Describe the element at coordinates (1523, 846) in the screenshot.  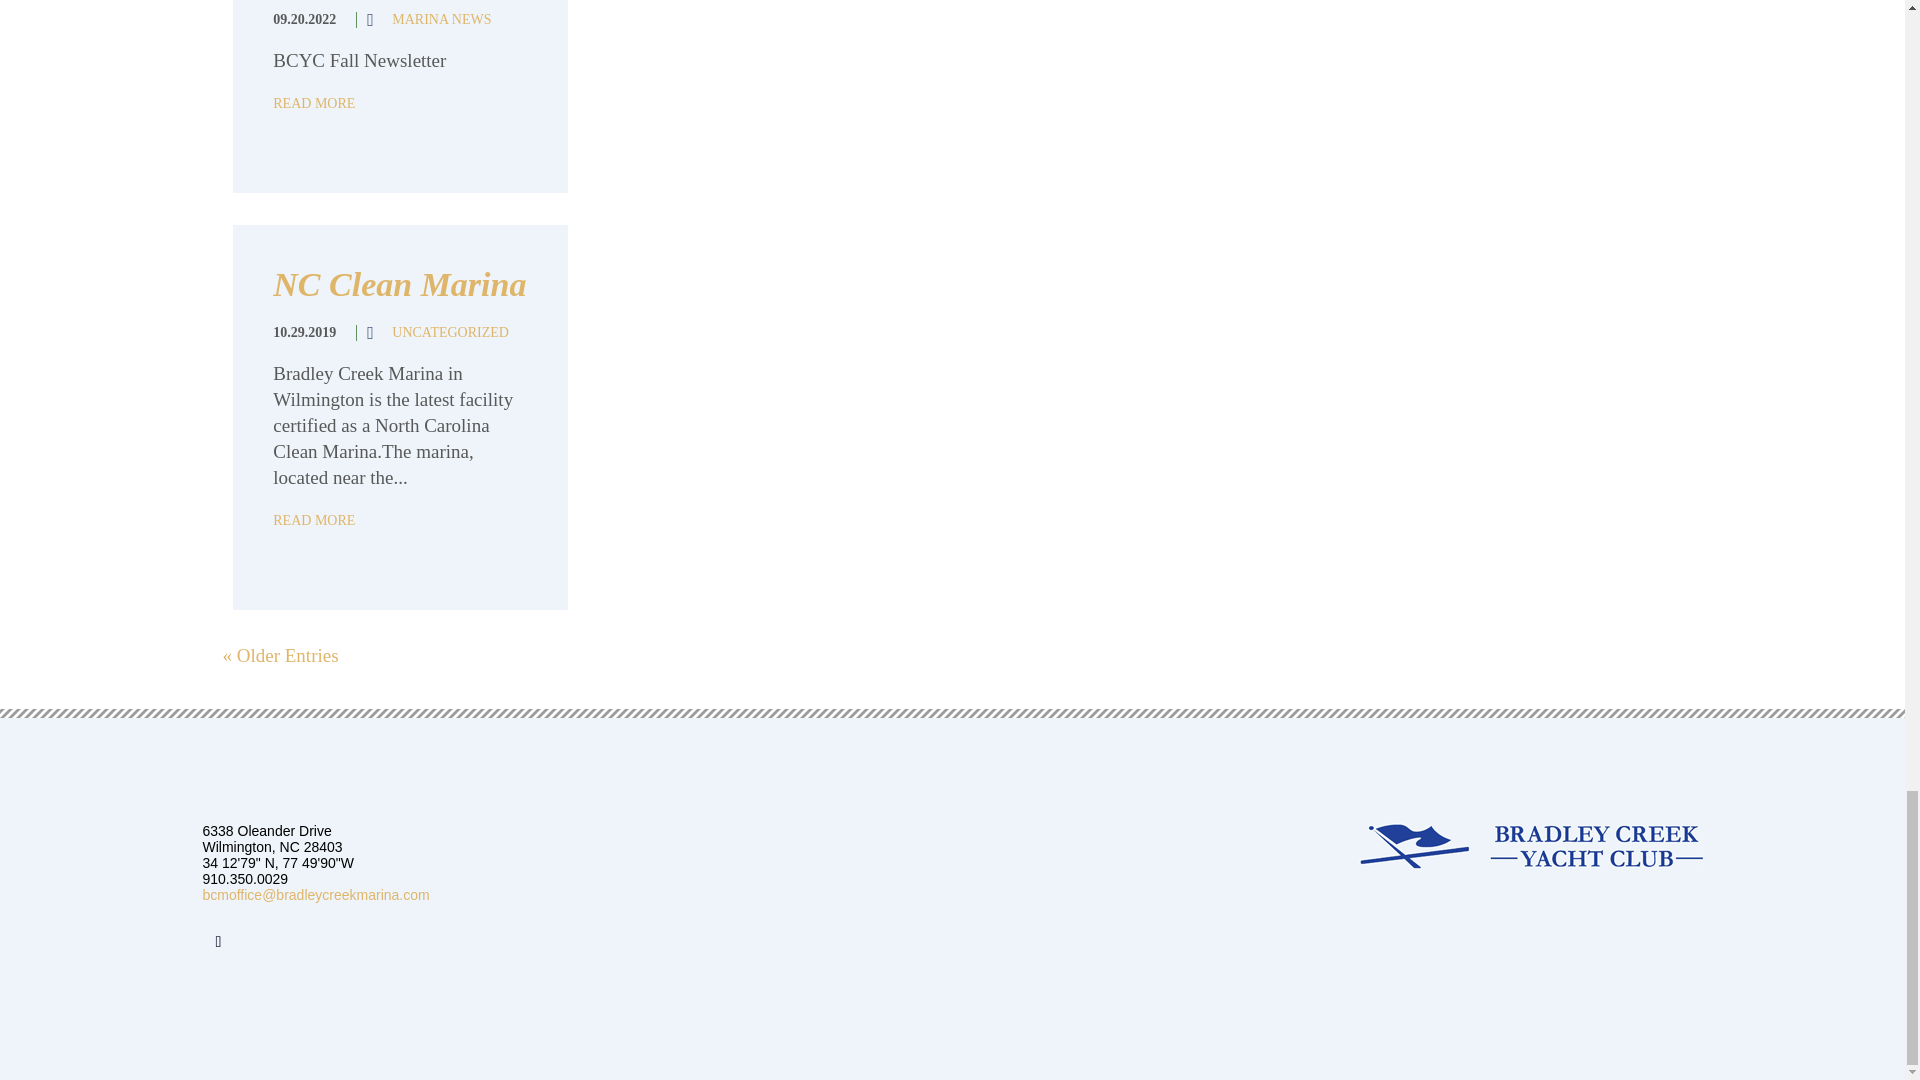
I see `elogated logo` at that location.